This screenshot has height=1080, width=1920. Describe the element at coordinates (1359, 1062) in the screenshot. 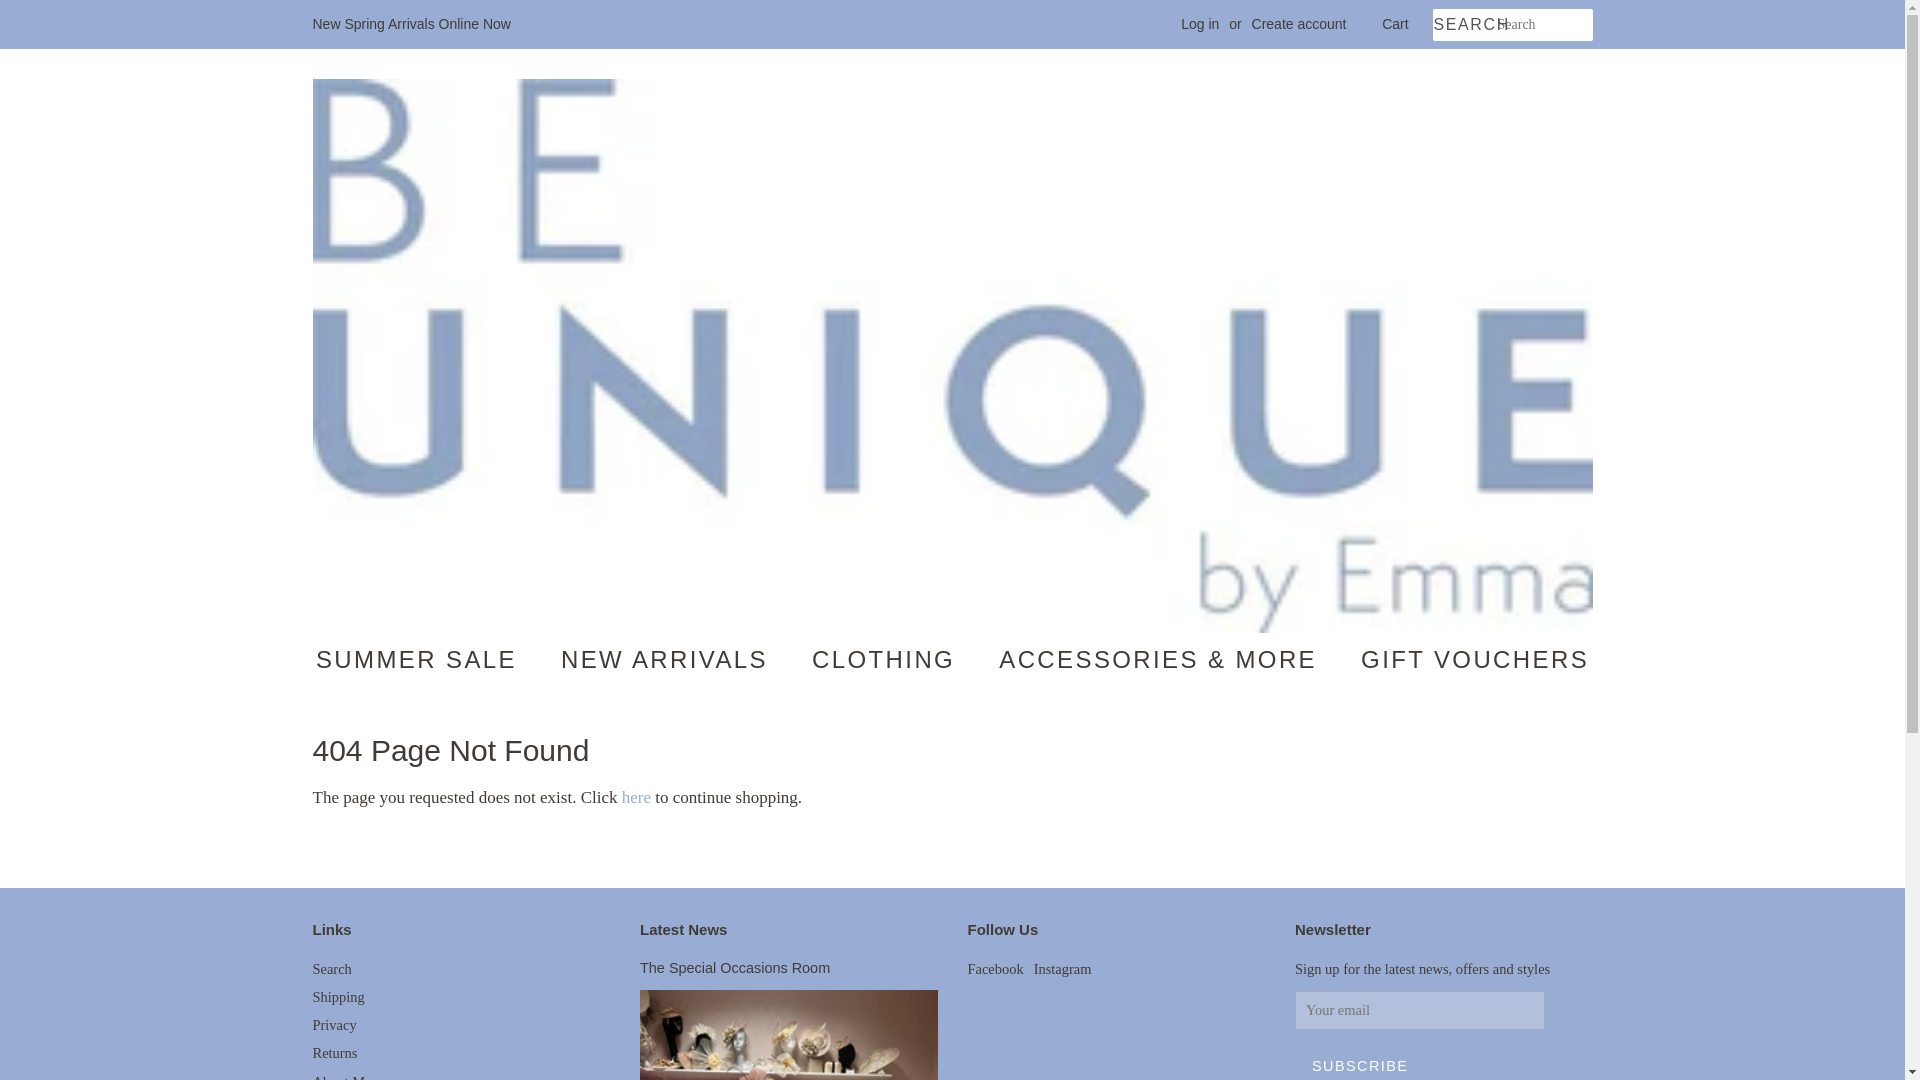

I see `Subscribe` at that location.